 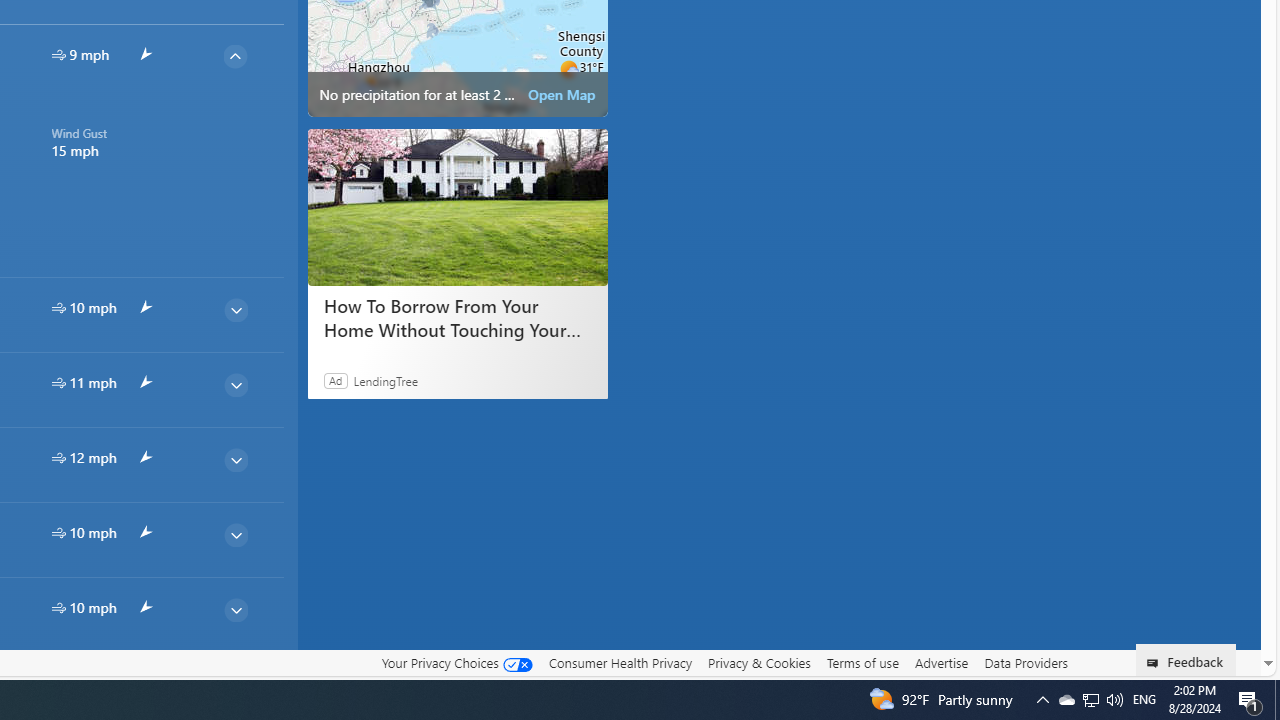 I want to click on Advertise, so click(x=940, y=663).